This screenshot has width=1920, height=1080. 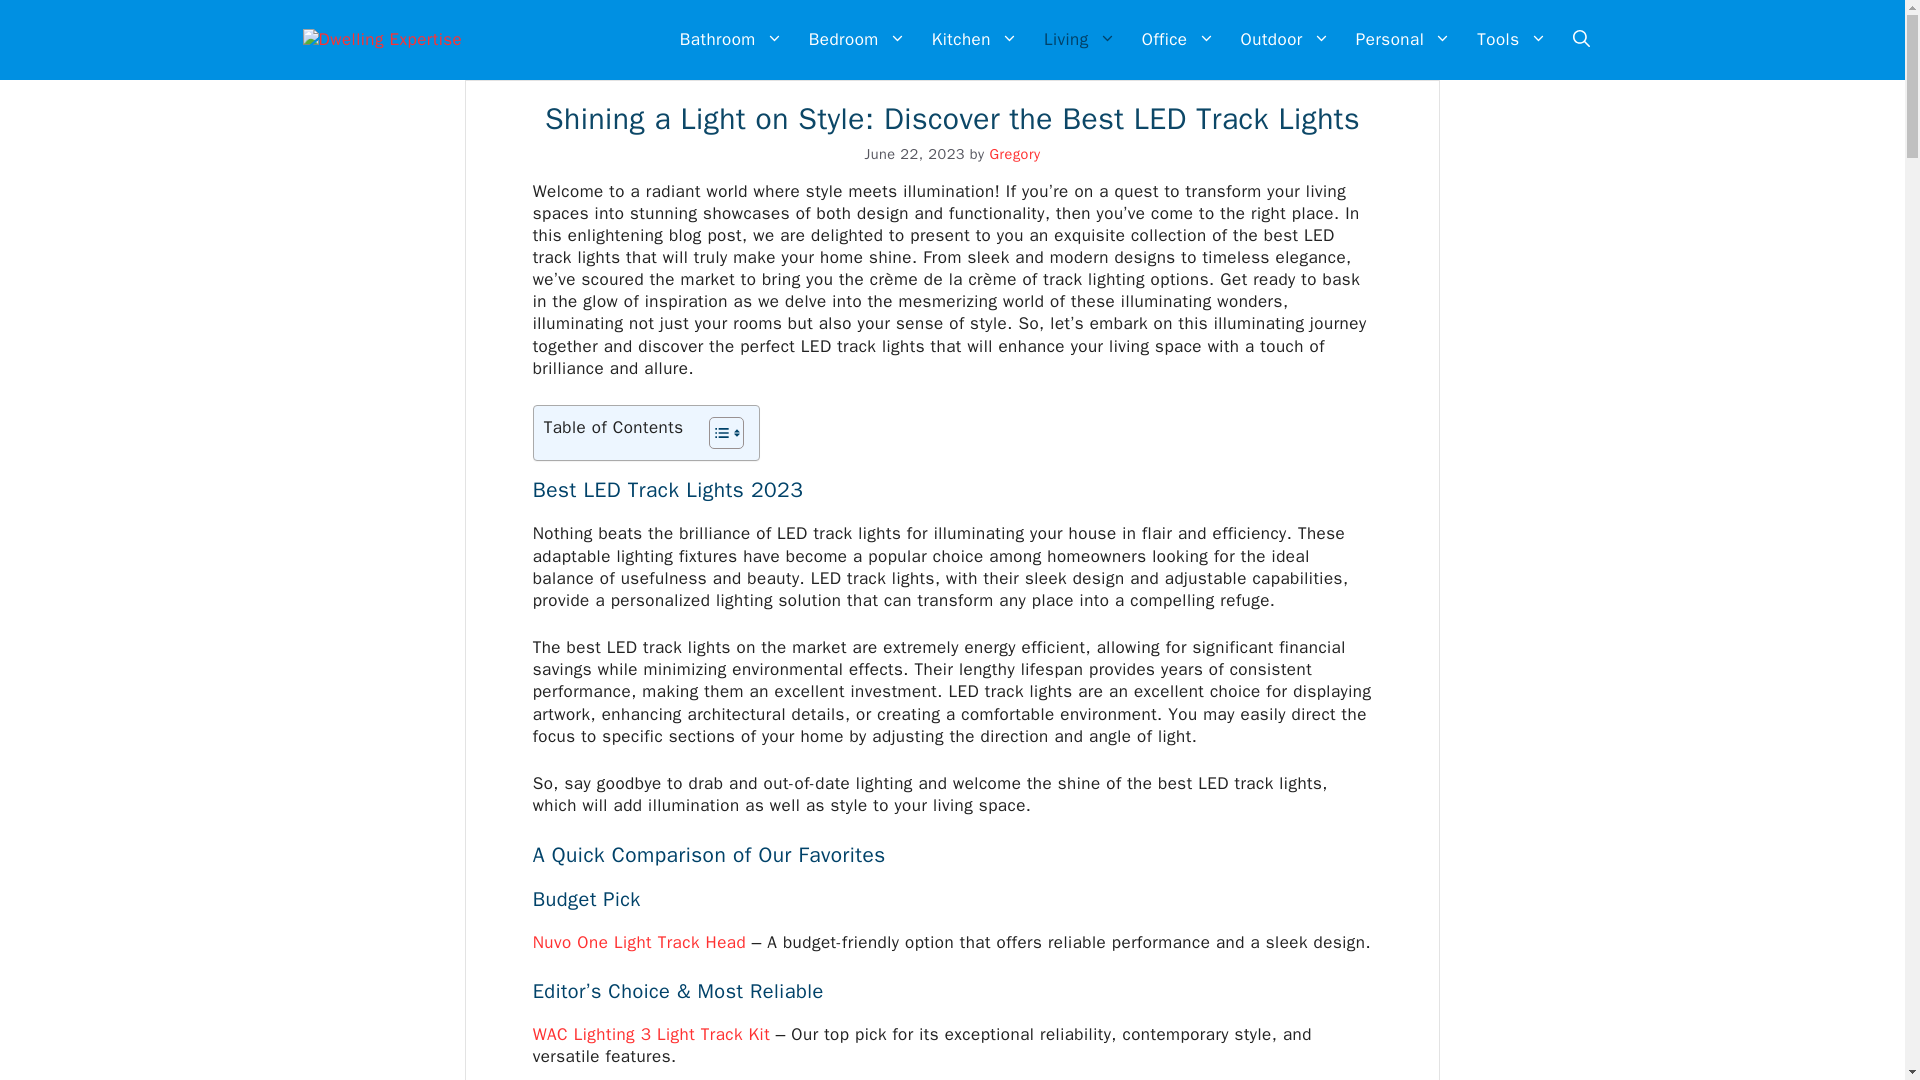 I want to click on Office, so click(x=1178, y=40).